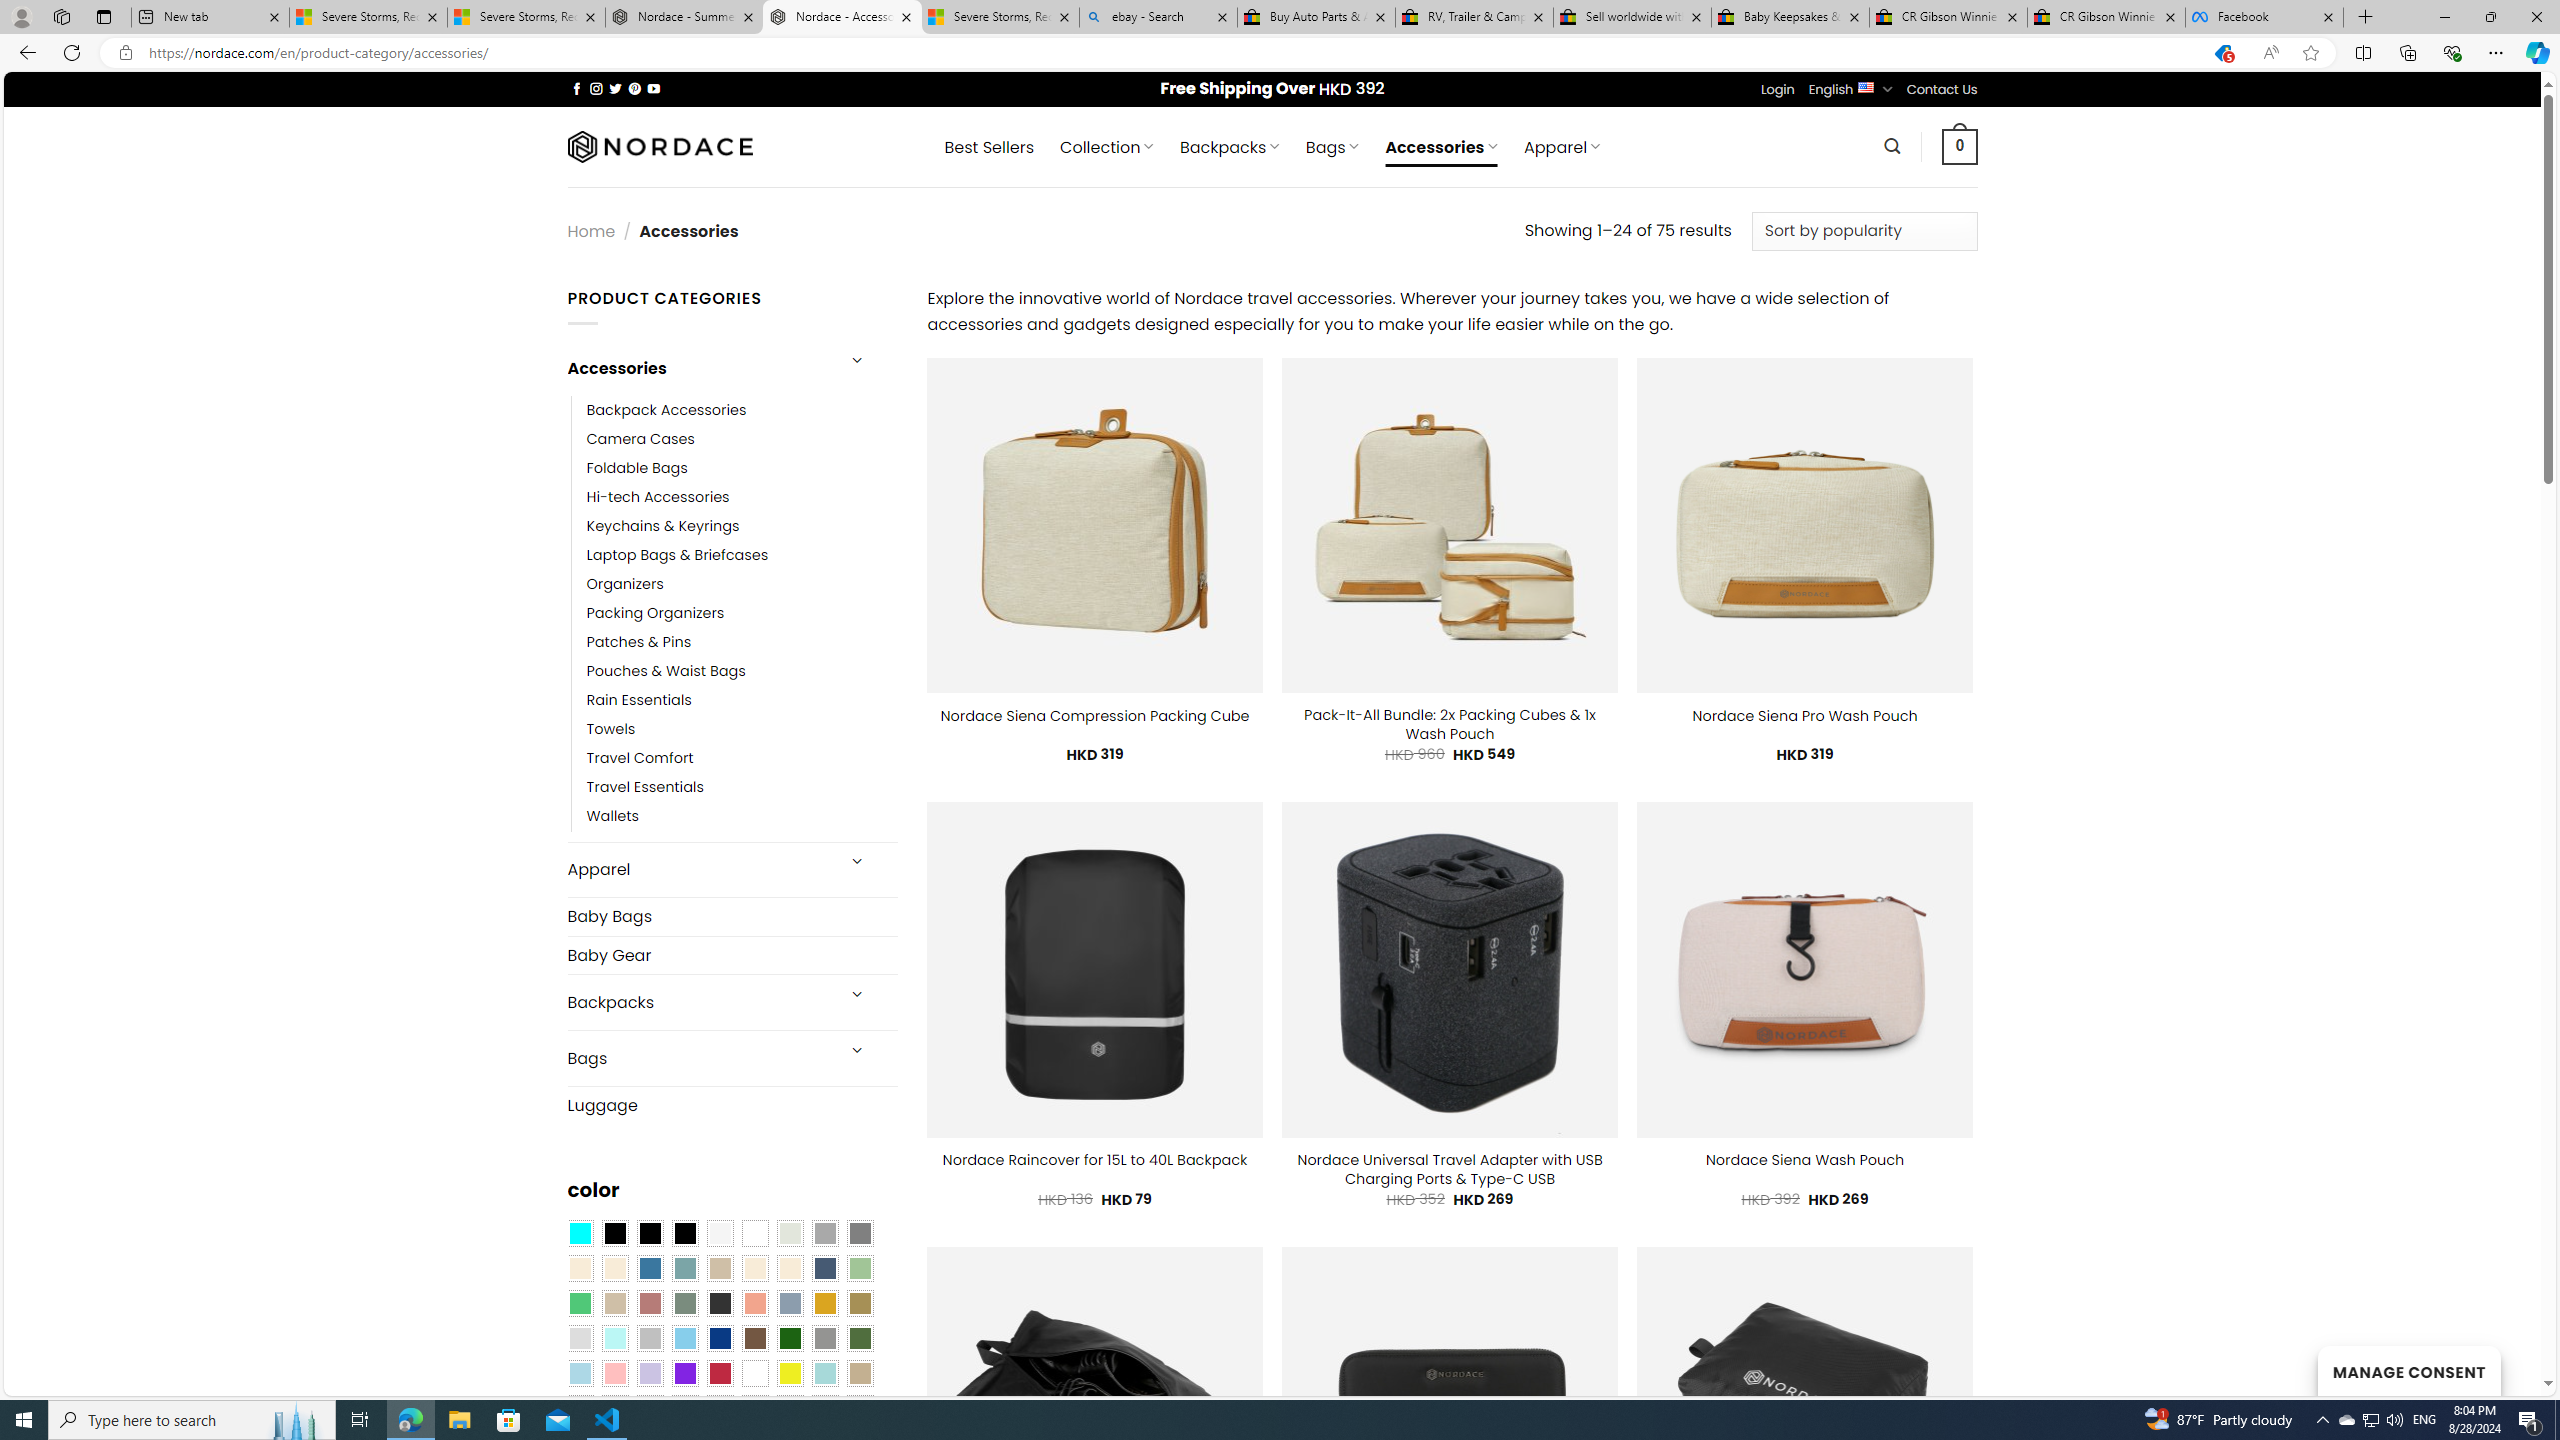 This screenshot has height=1440, width=2560. I want to click on Split screen, so click(2364, 52).